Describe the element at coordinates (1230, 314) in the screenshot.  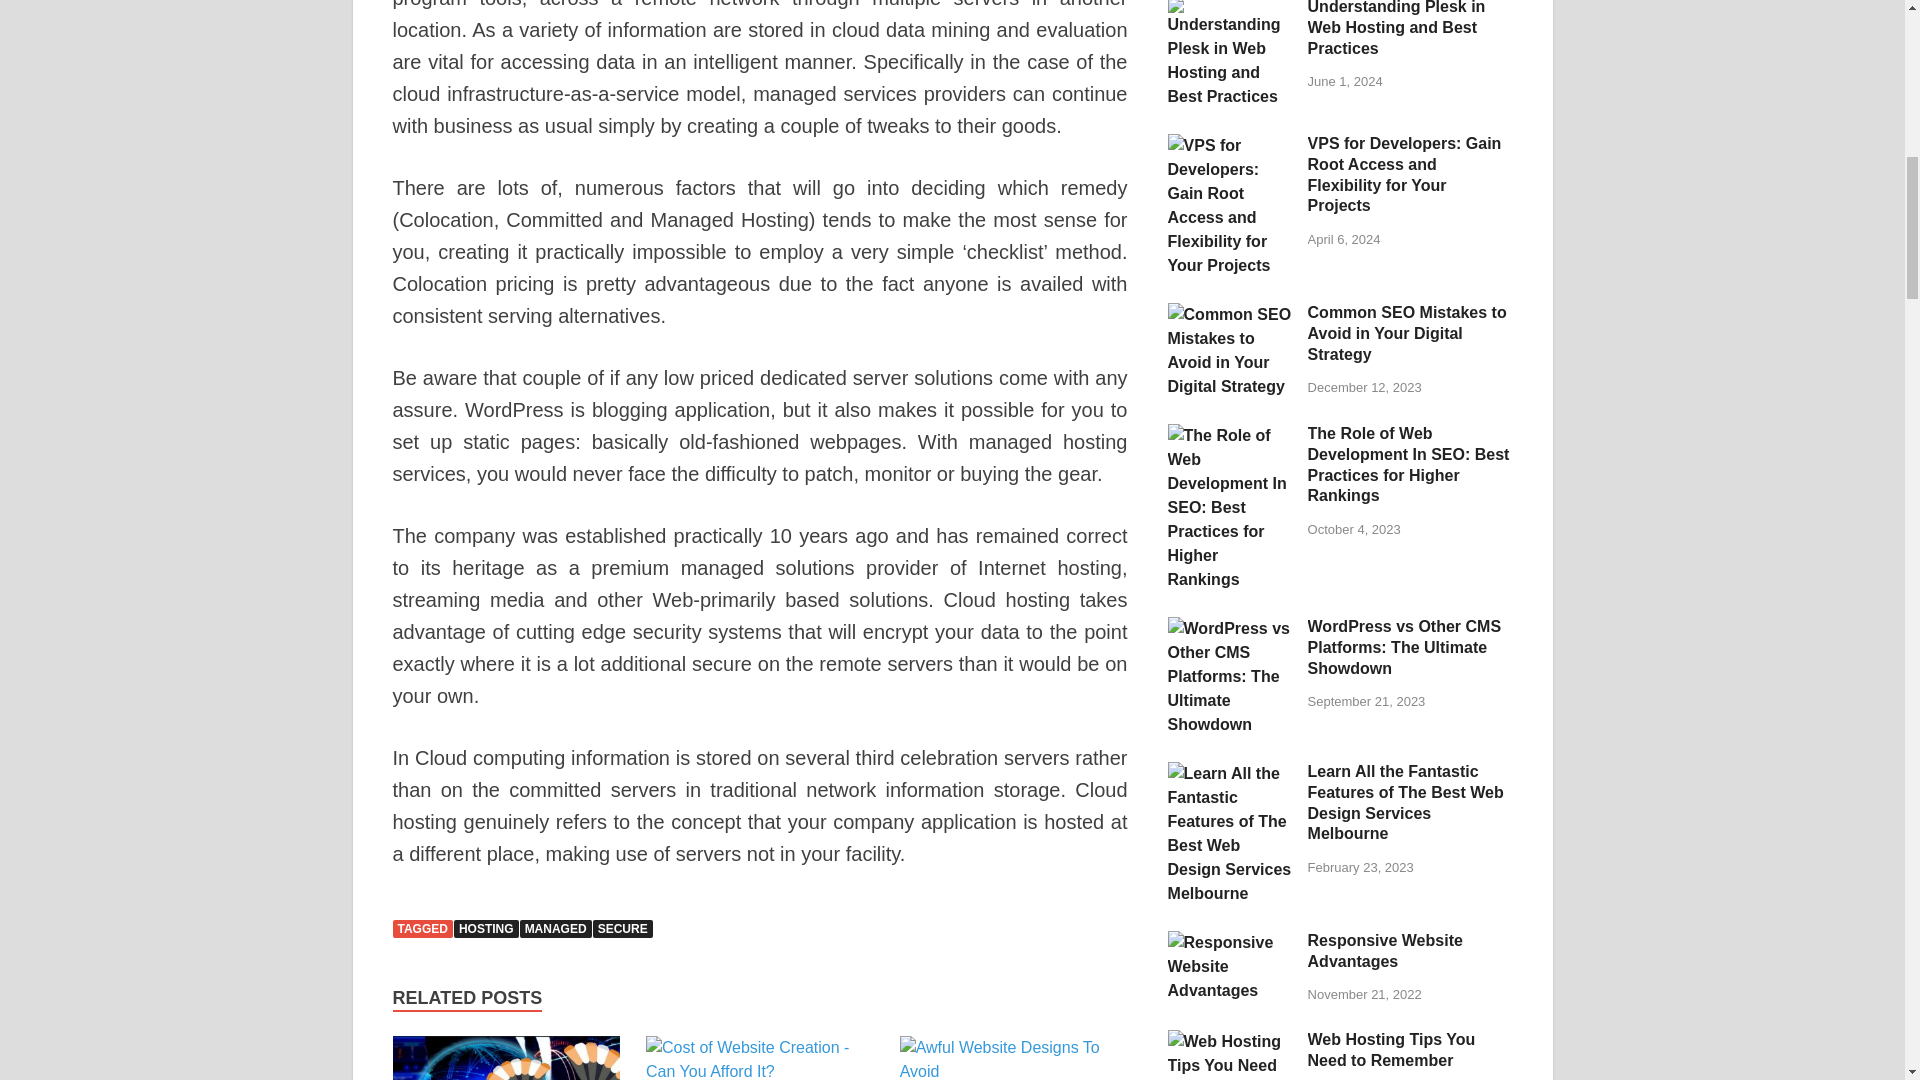
I see `Common SEO Mistakes to Avoid in Your Digital Strategy` at that location.